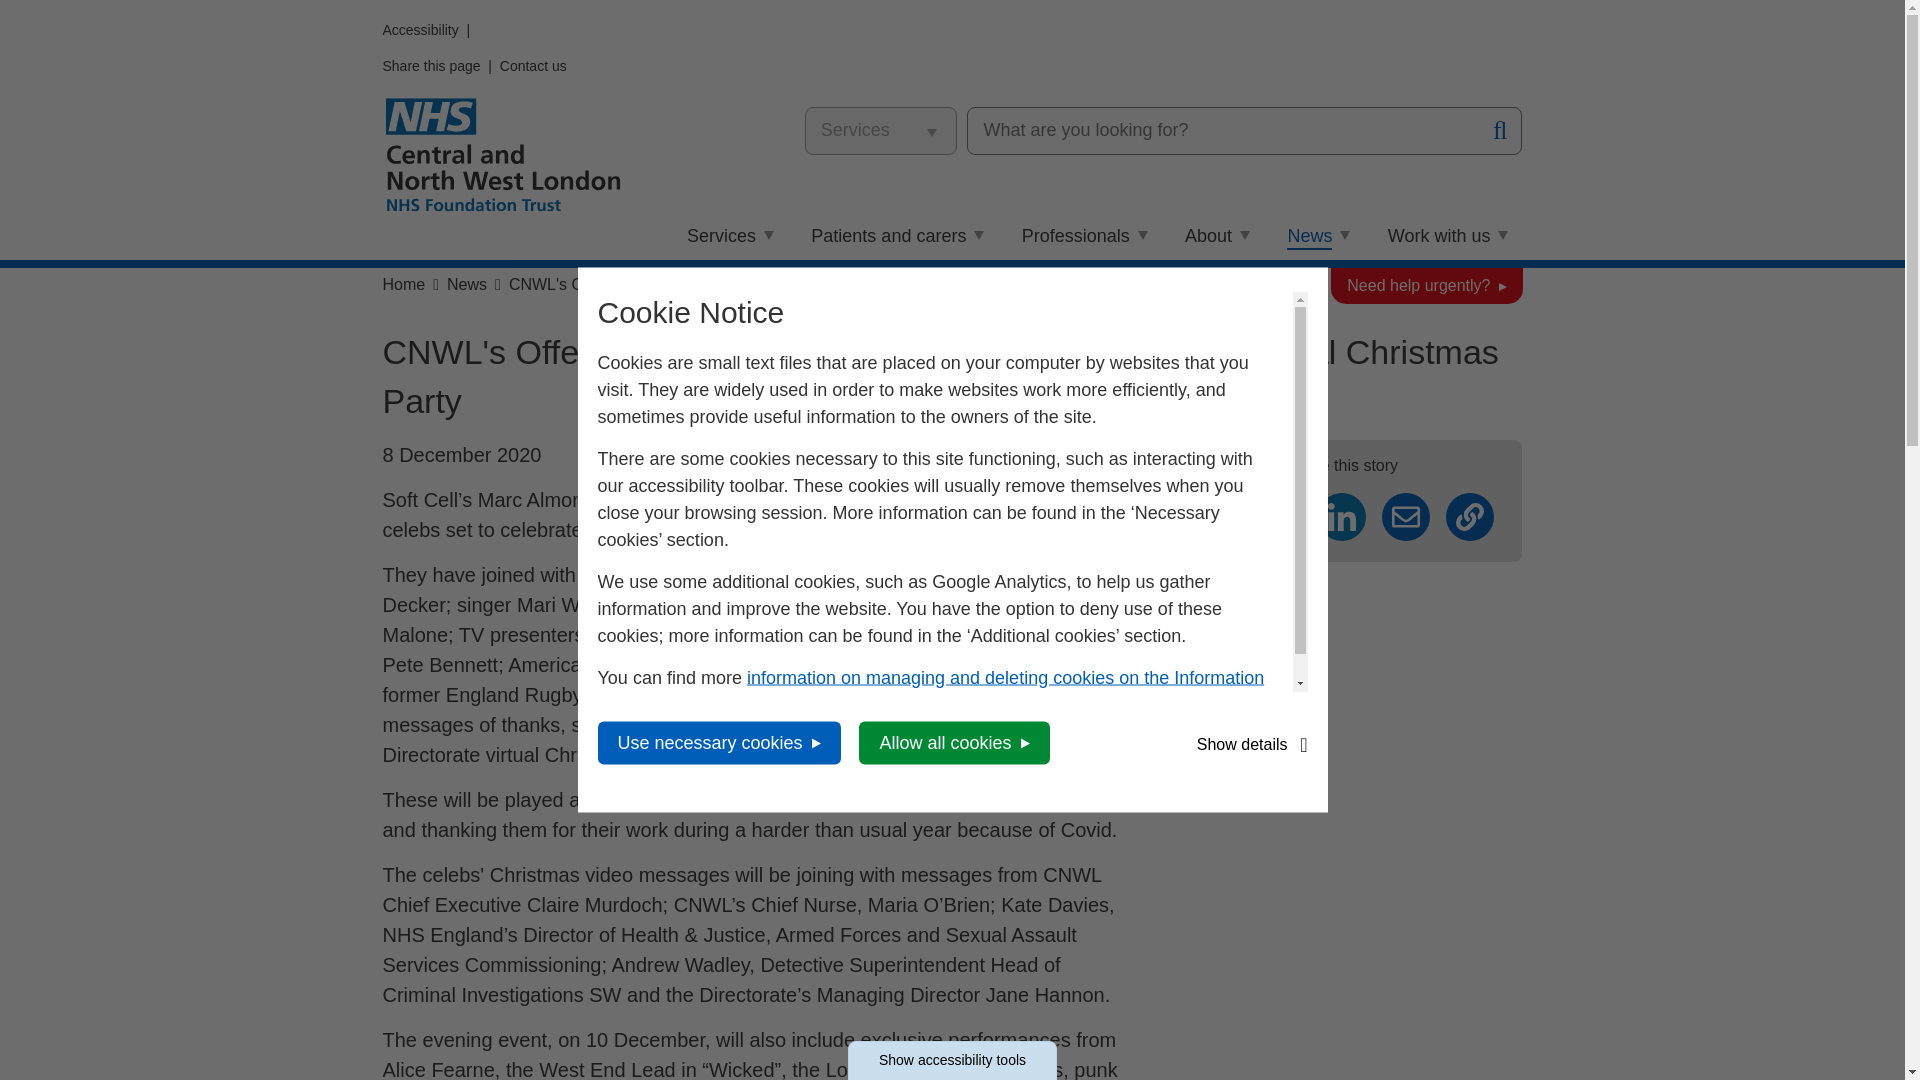  I want to click on Services, so click(758, 8).